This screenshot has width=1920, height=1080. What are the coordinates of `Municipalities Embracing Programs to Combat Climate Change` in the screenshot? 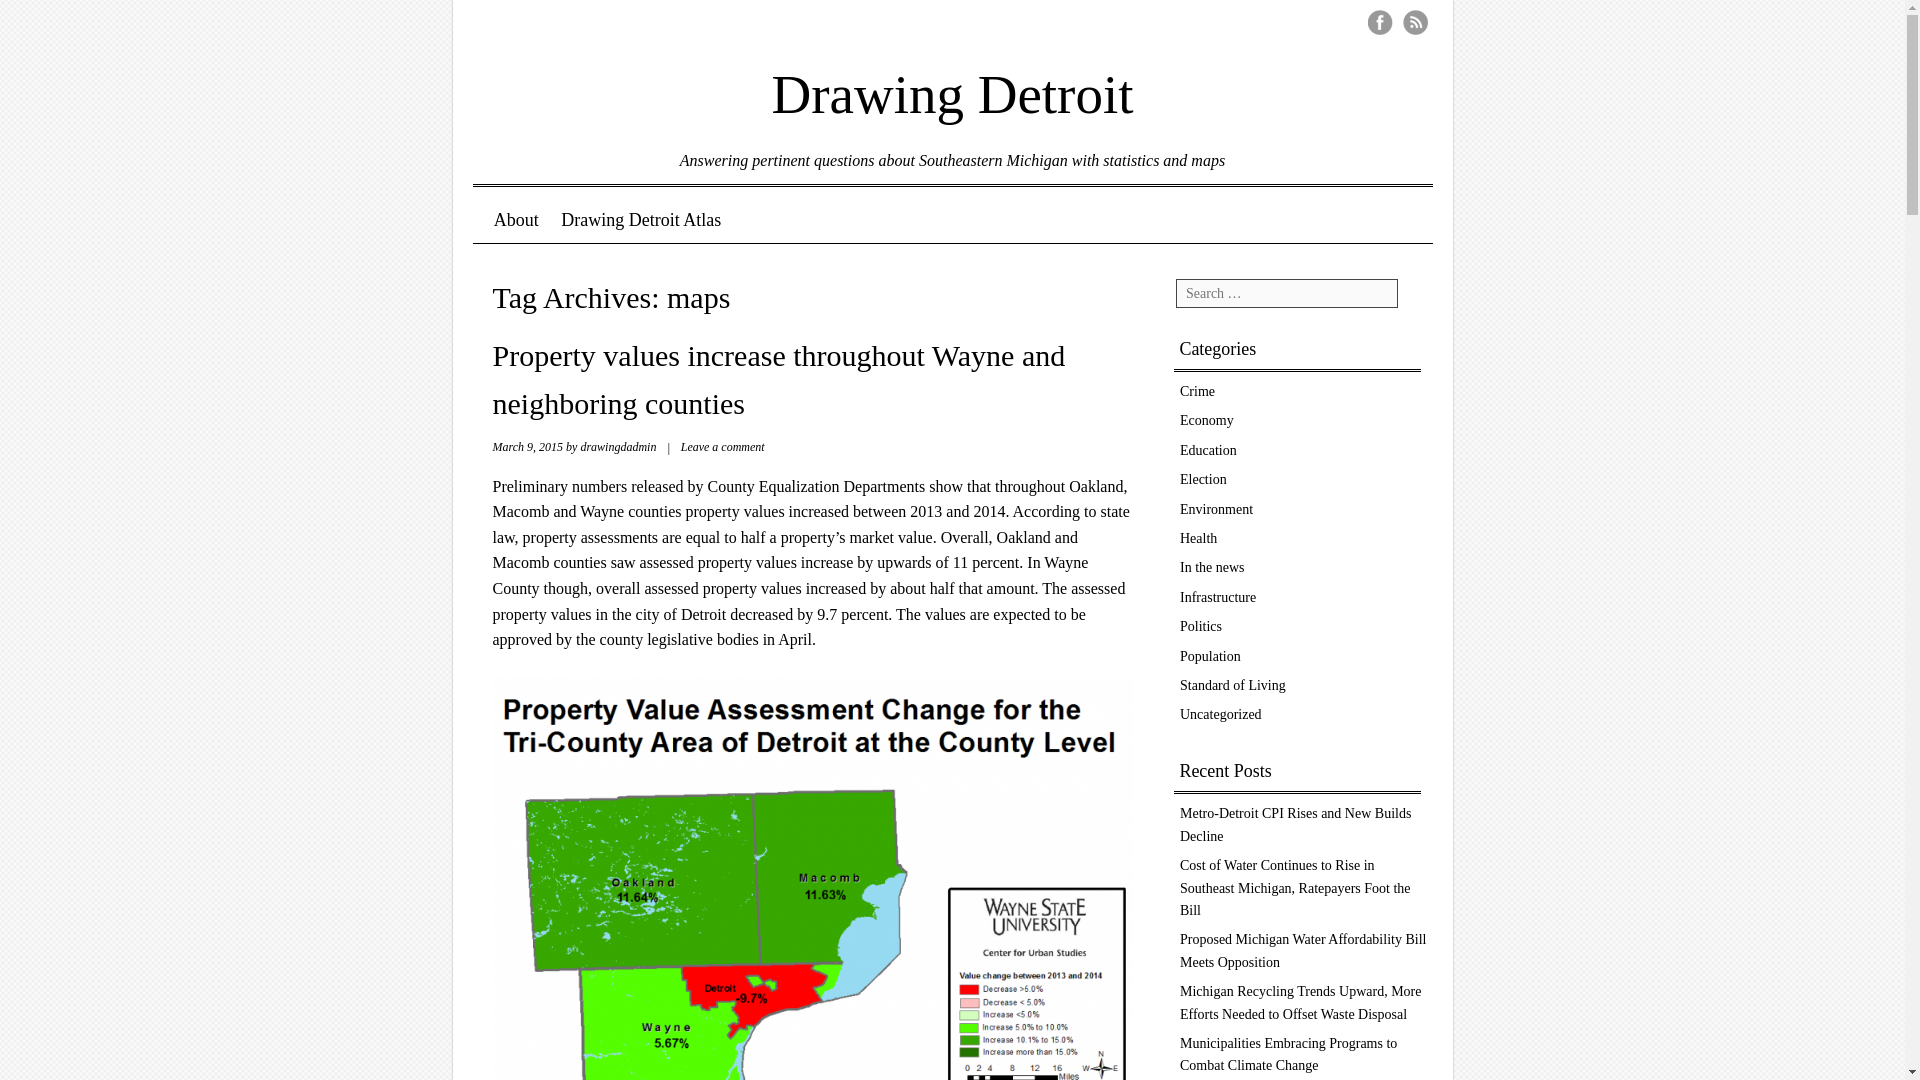 It's located at (1288, 1054).